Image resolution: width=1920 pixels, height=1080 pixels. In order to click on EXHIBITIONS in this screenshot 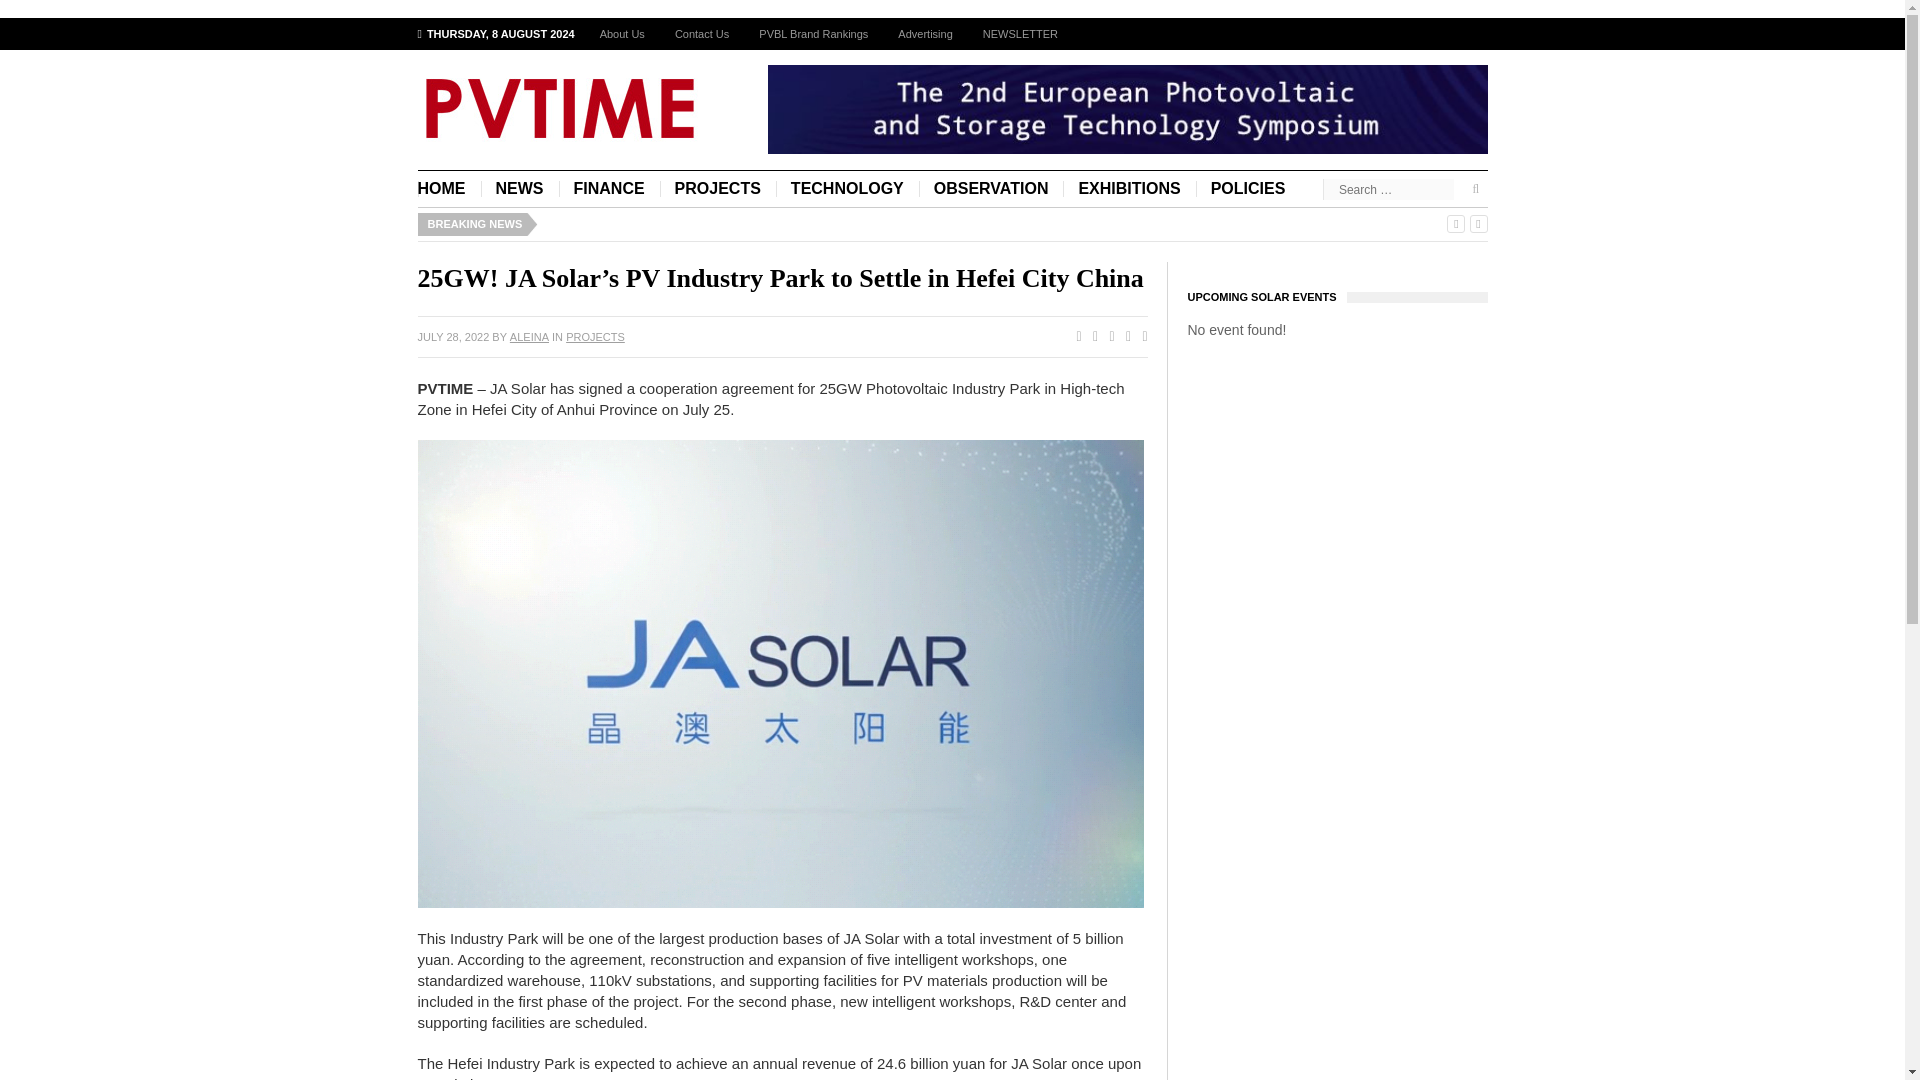, I will do `click(1128, 188)`.